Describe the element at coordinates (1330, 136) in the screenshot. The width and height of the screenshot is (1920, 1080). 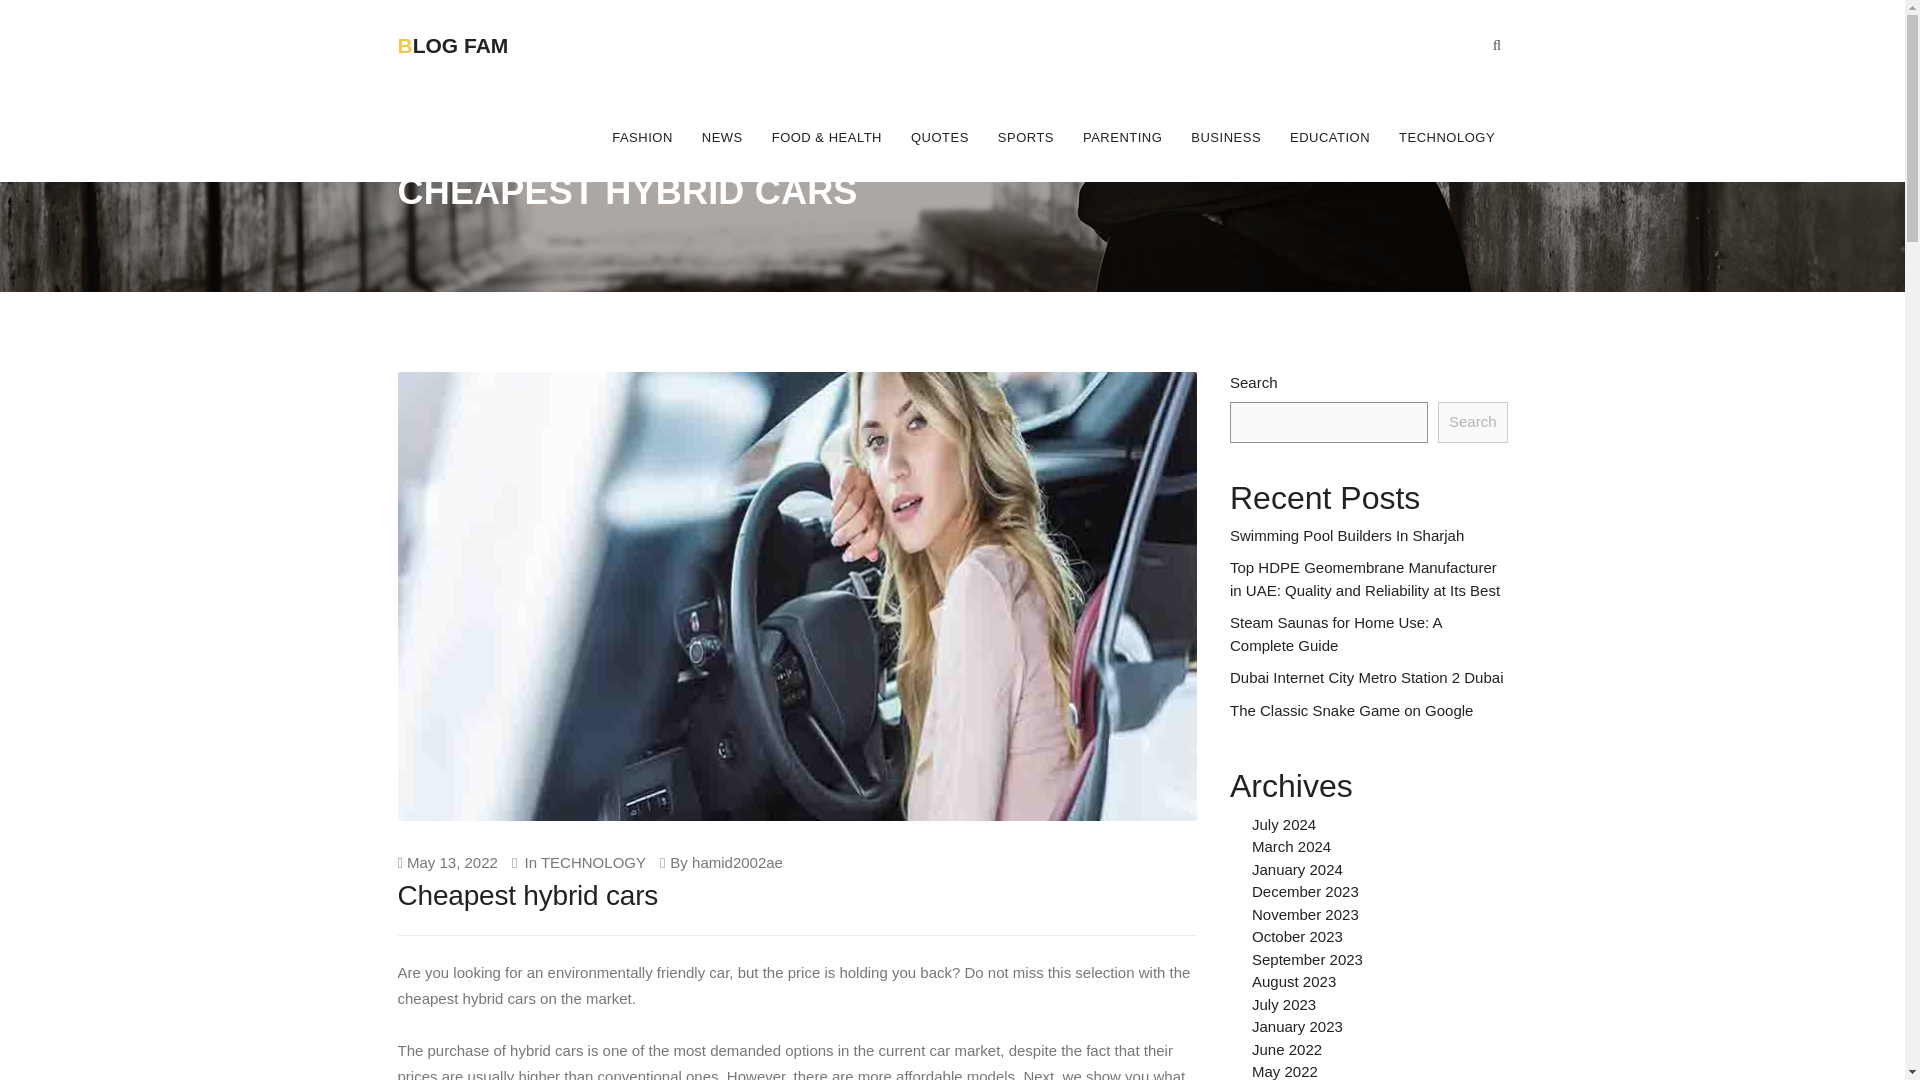
I see `EDUCATION` at that location.